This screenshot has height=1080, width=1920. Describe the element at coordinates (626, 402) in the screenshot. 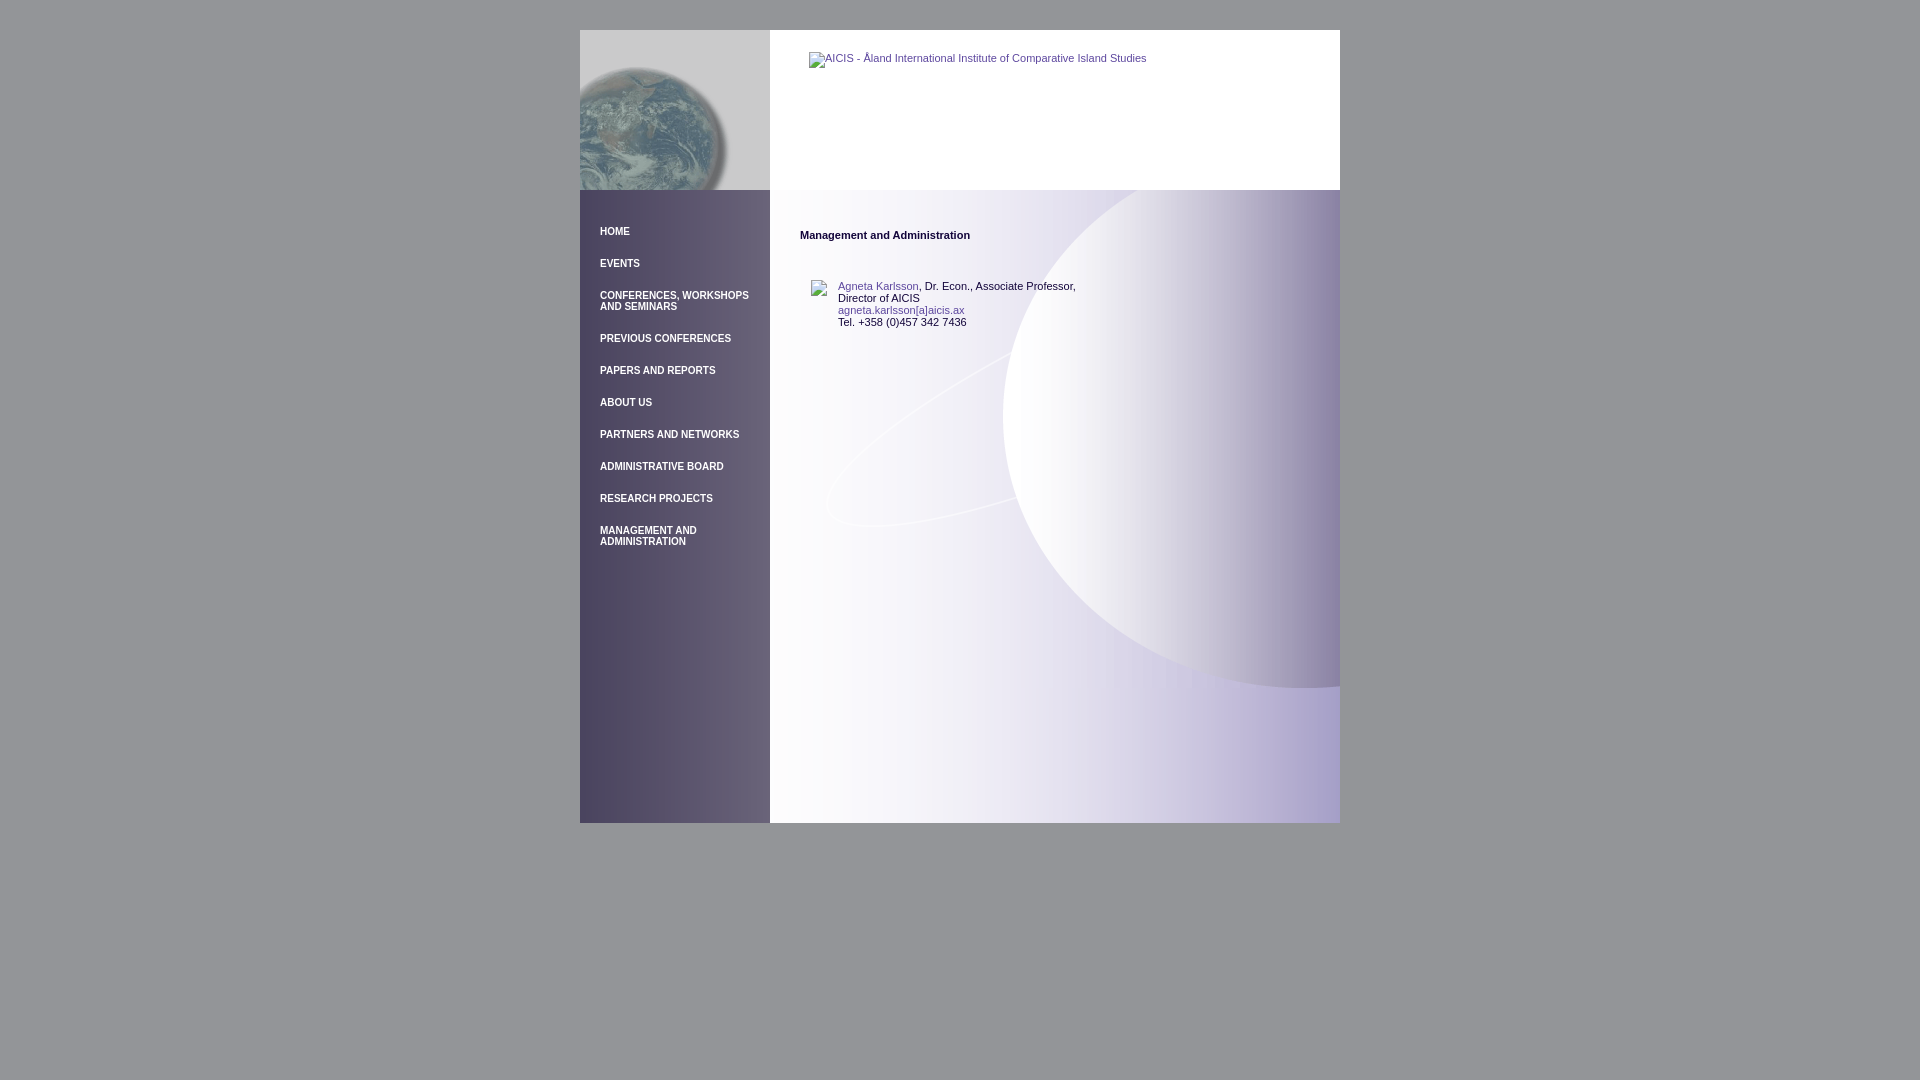

I see `ABOUT US` at that location.